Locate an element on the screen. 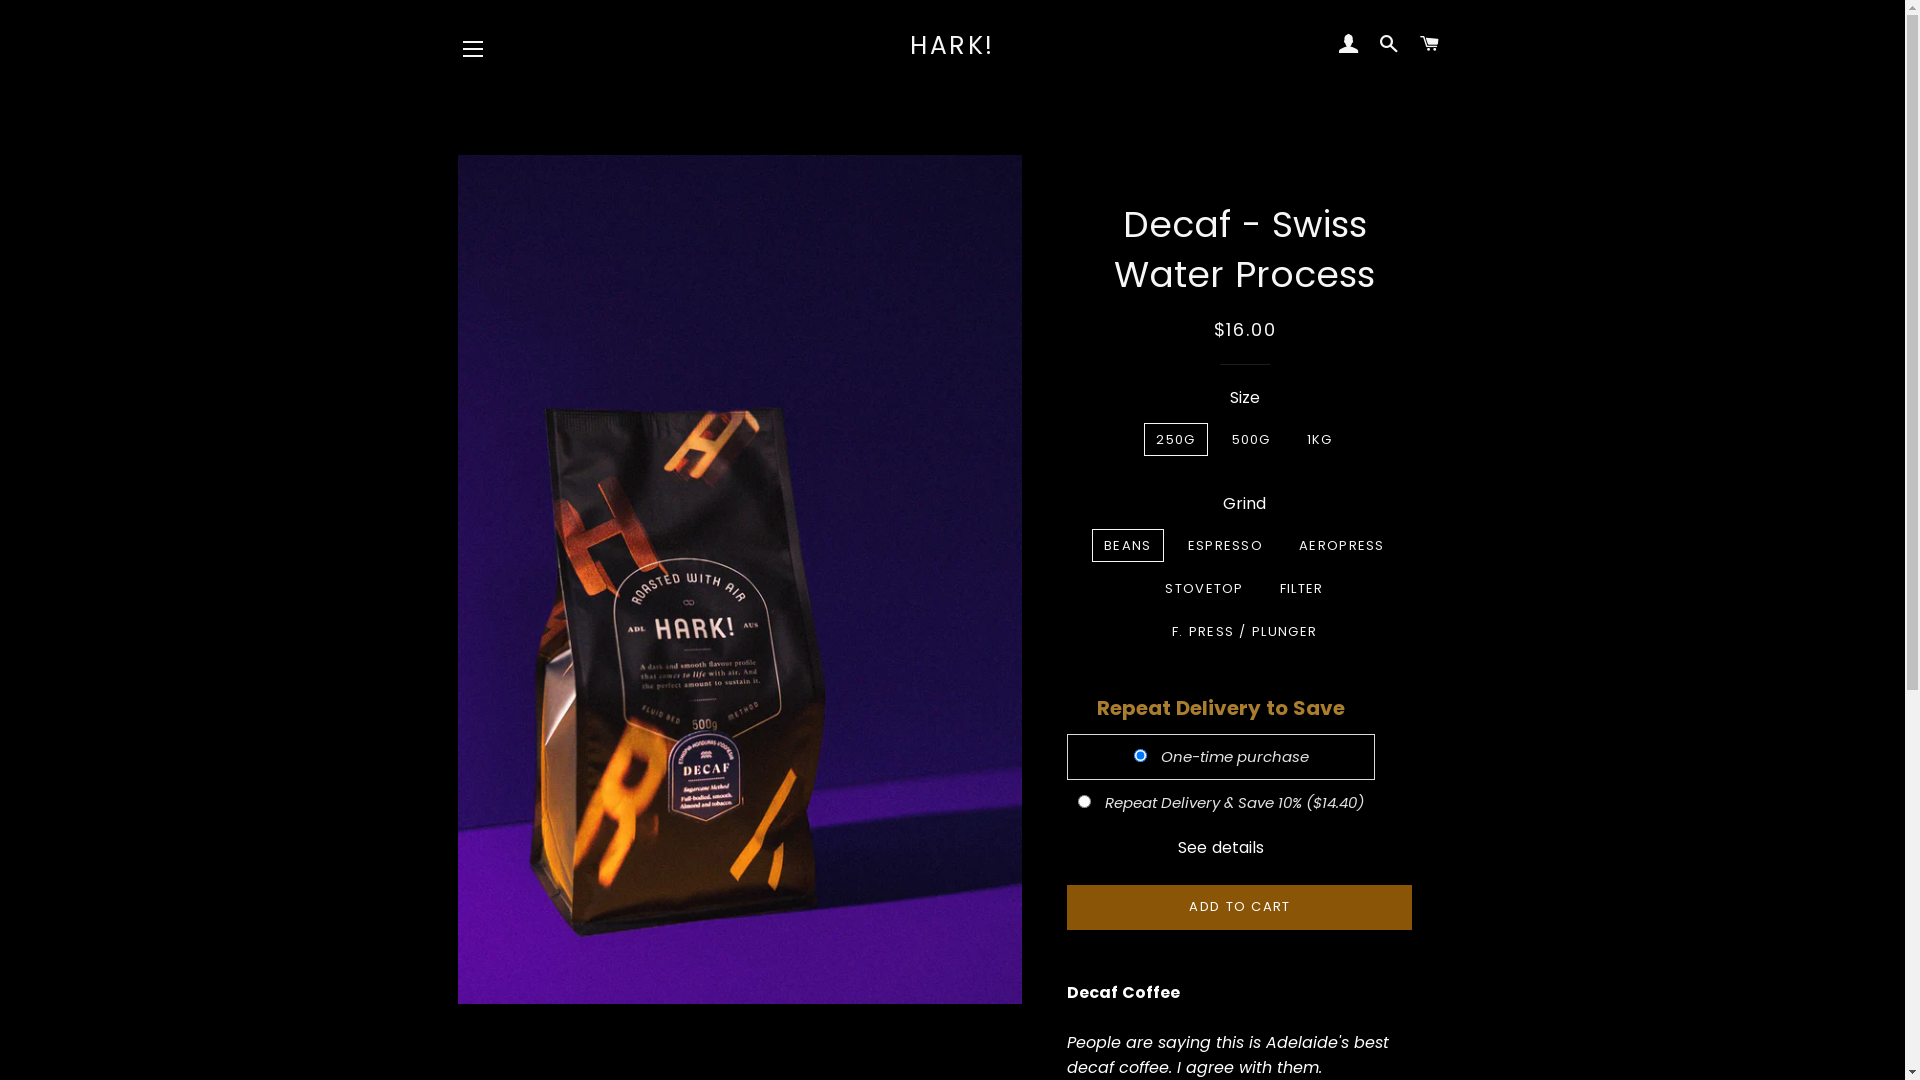  CART is located at coordinates (1430, 45).